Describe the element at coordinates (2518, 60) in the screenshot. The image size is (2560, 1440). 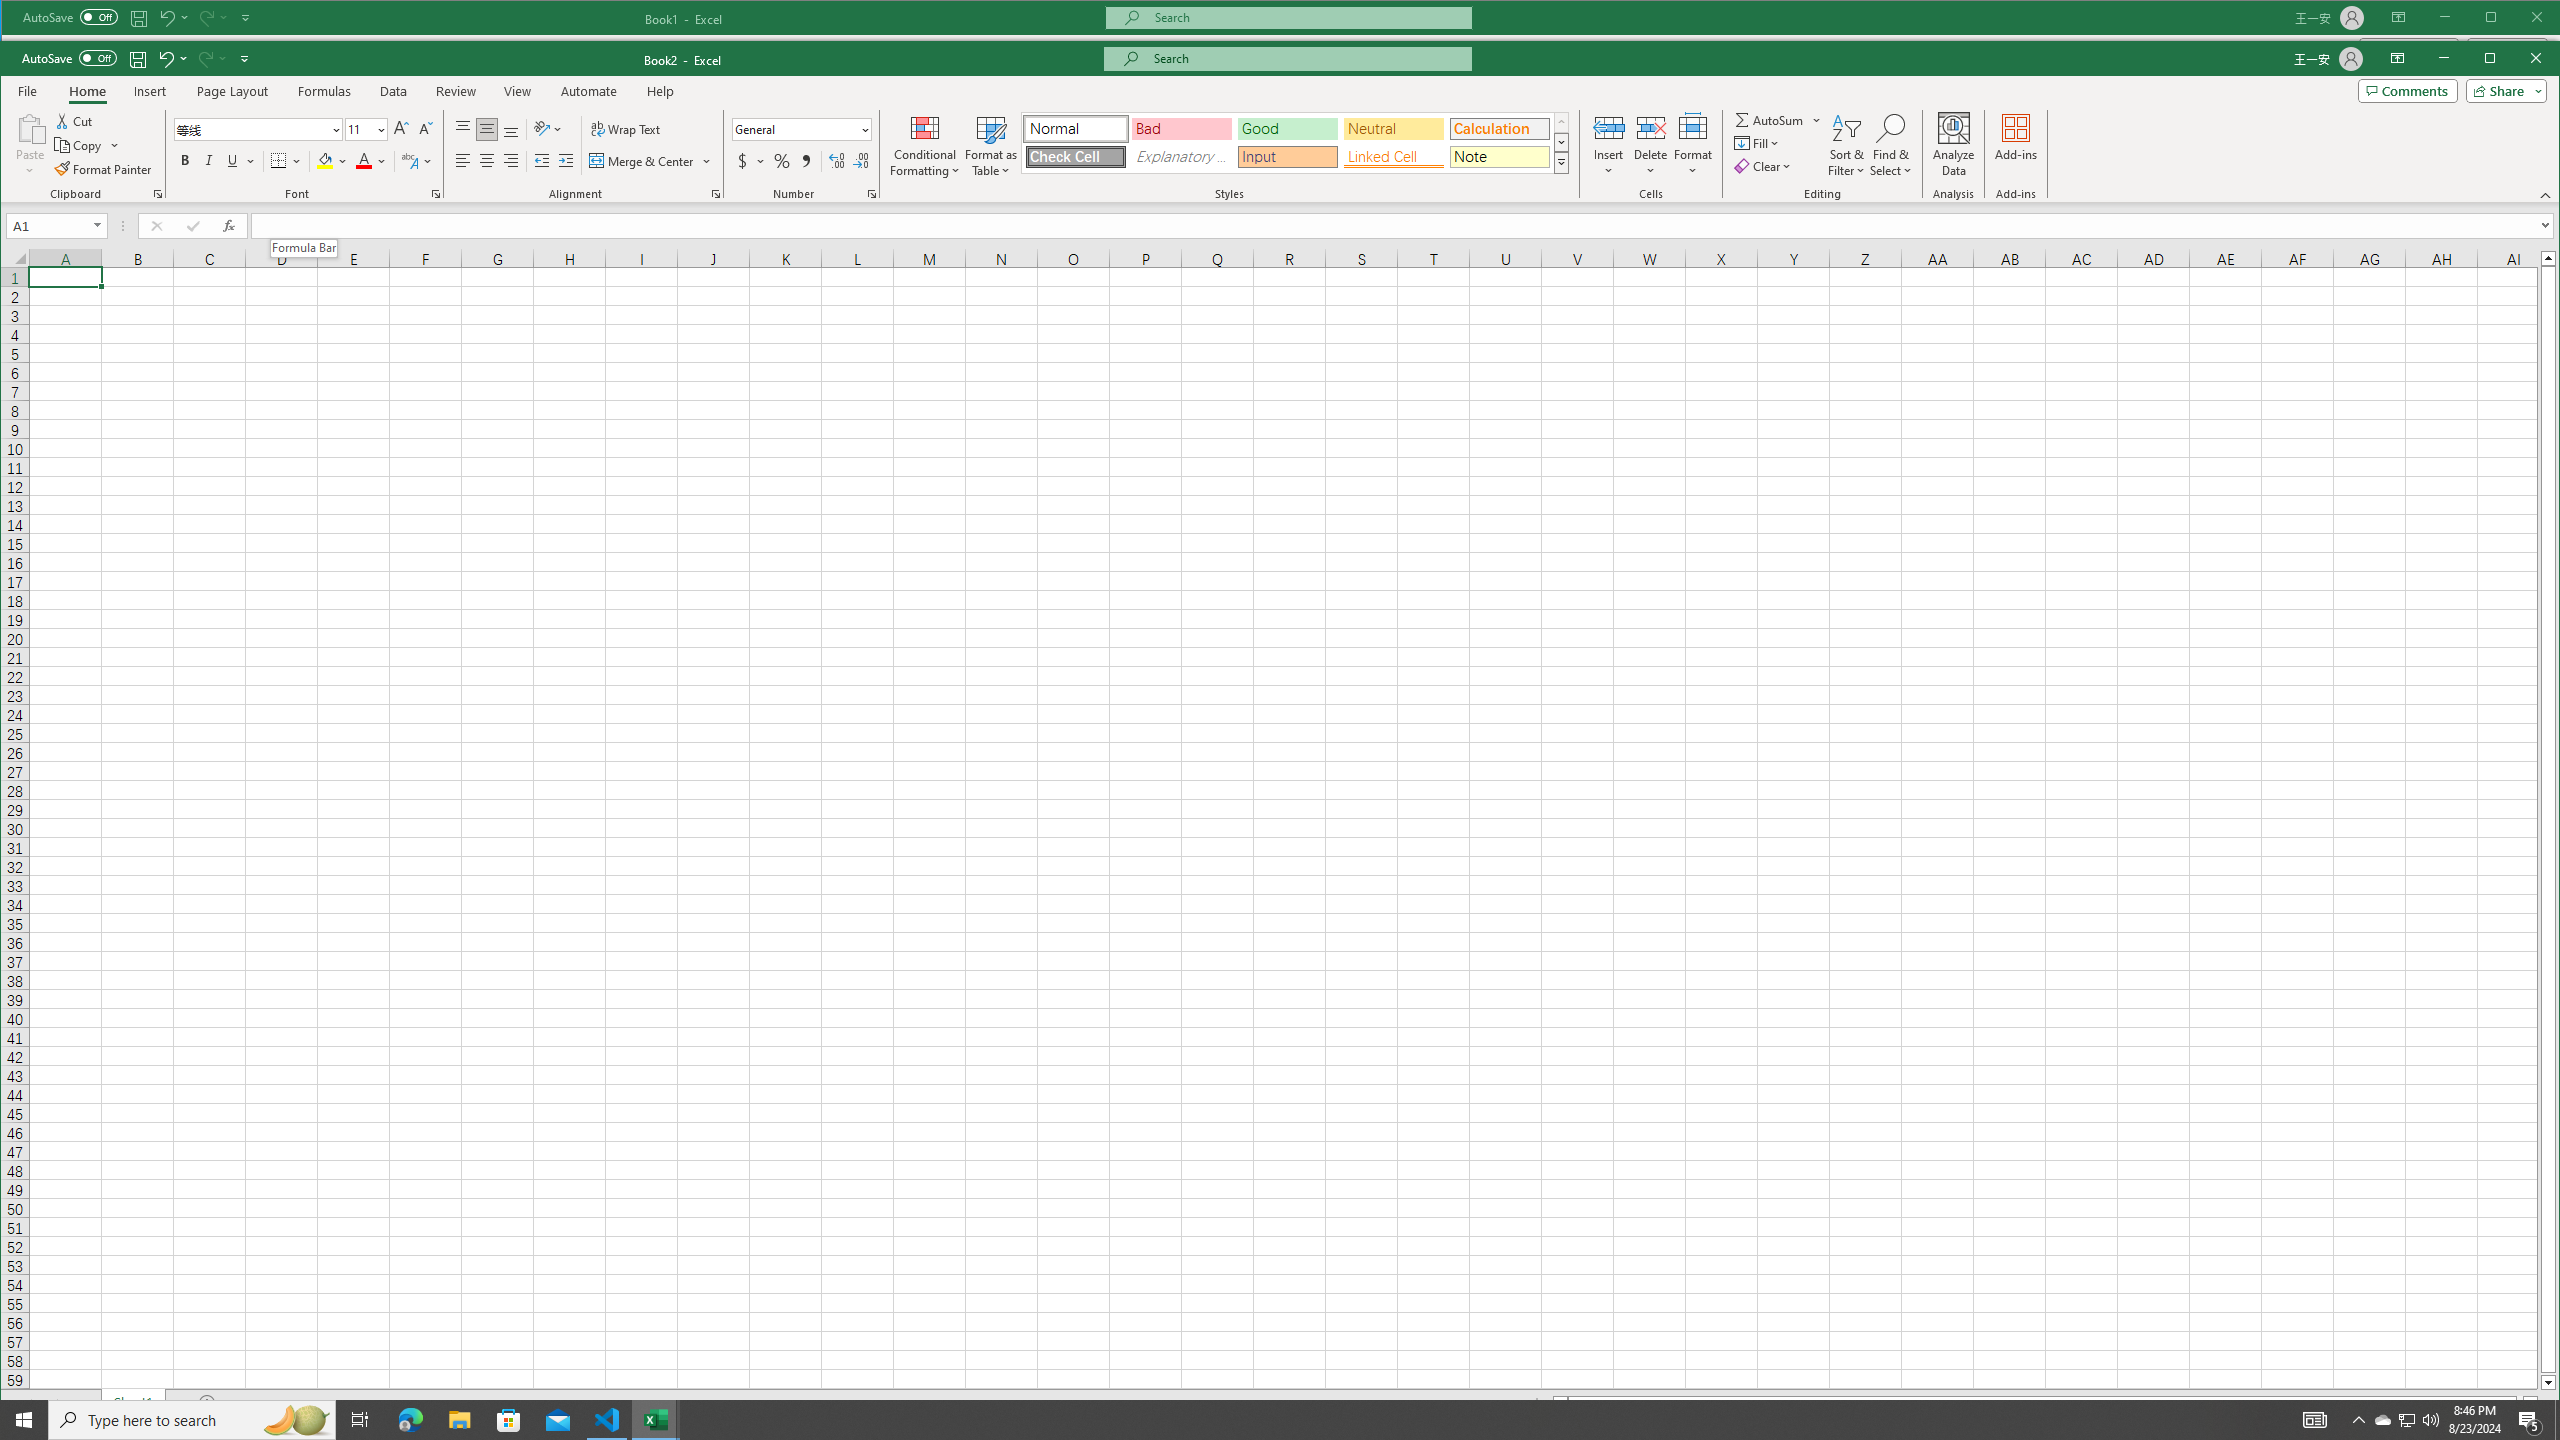
I see `Maximize` at that location.